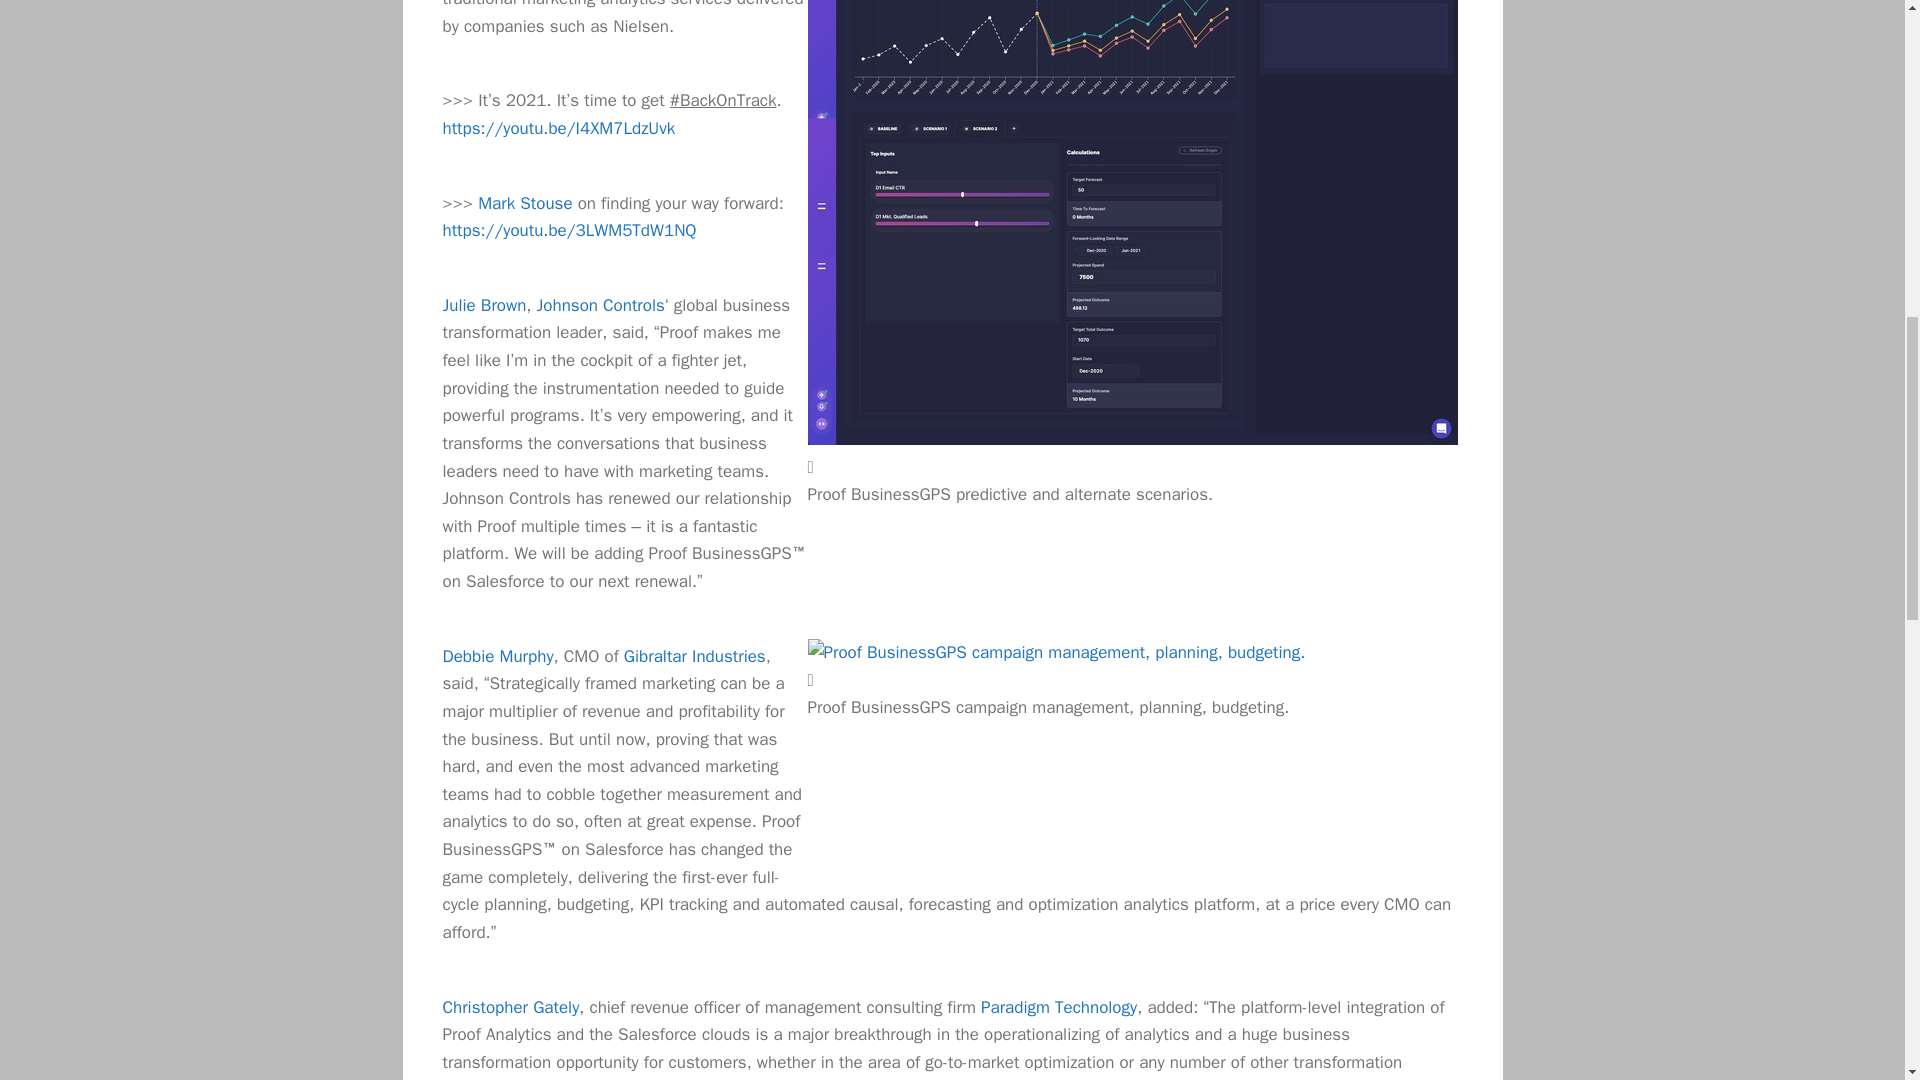 This screenshot has height=1080, width=1920. What do you see at coordinates (496, 656) in the screenshot?
I see `Debbie Murphy` at bounding box center [496, 656].